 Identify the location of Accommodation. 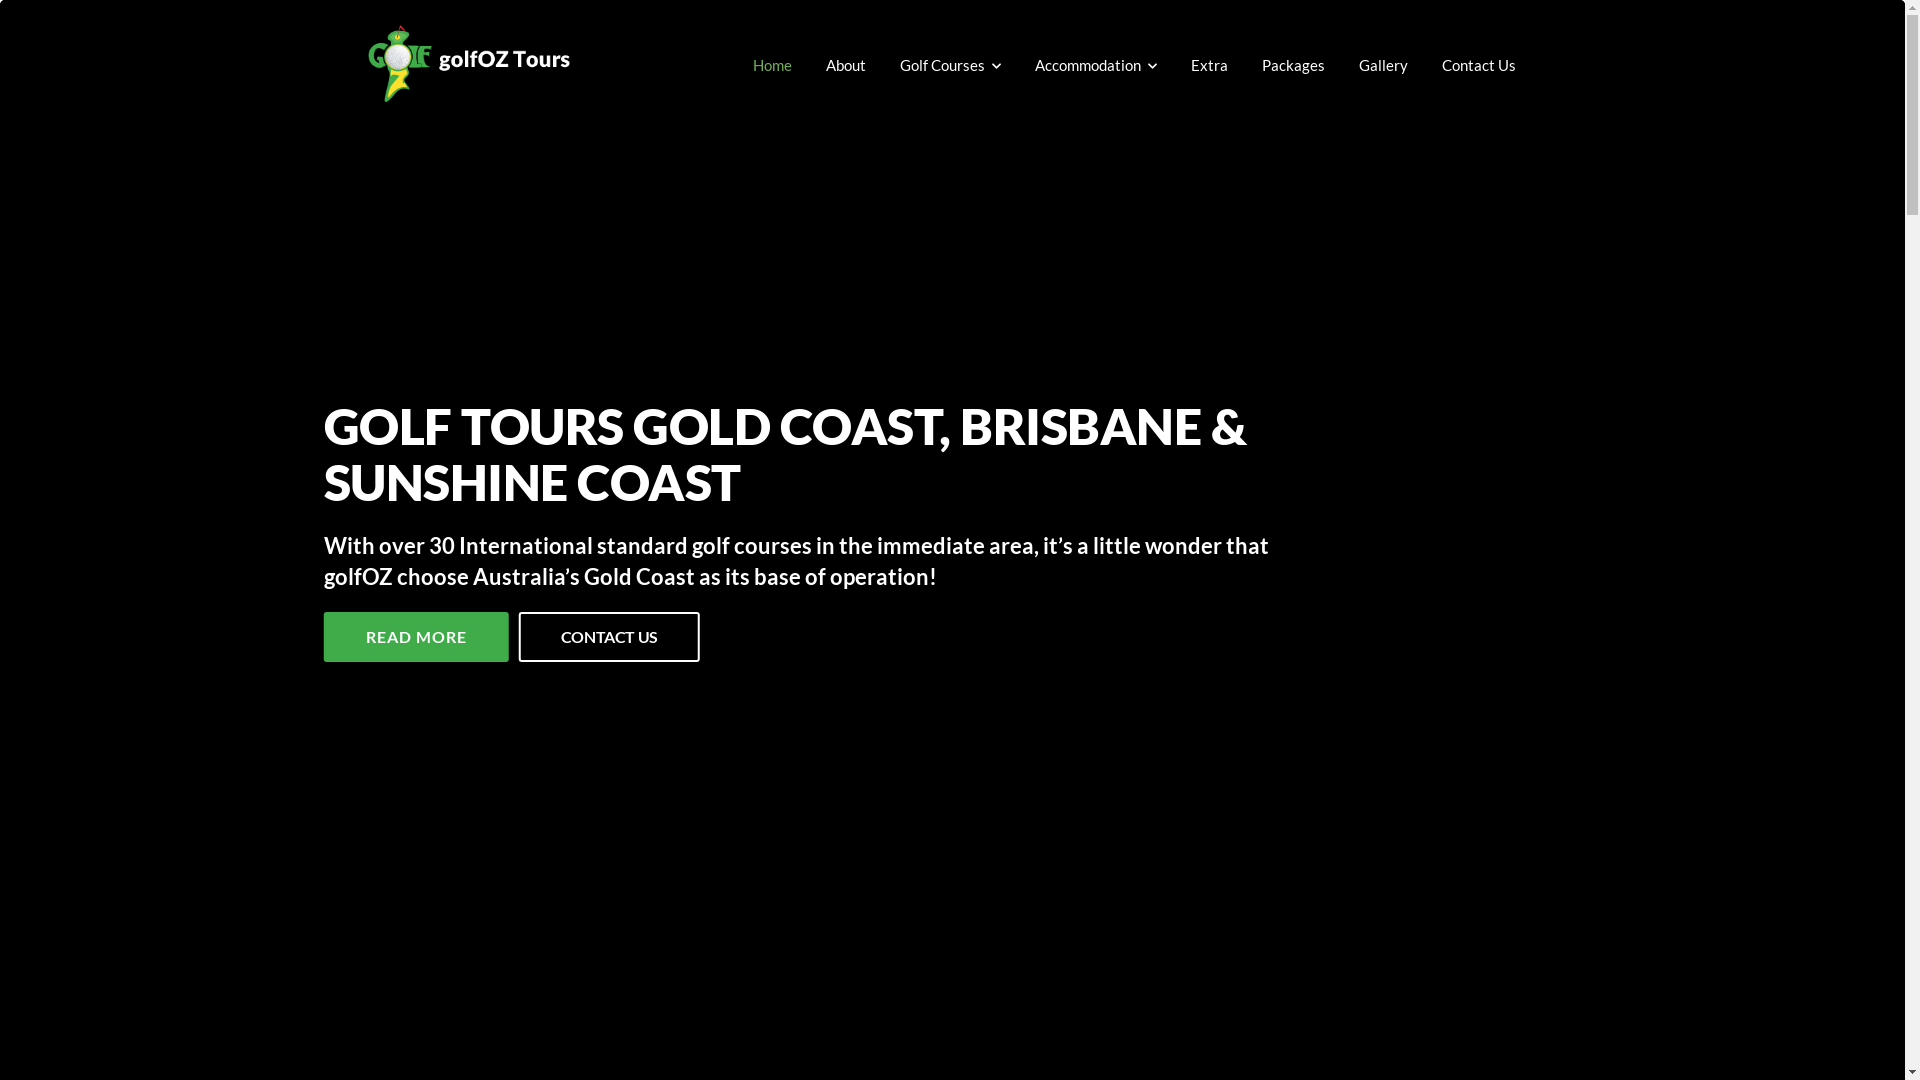
(1095, 64).